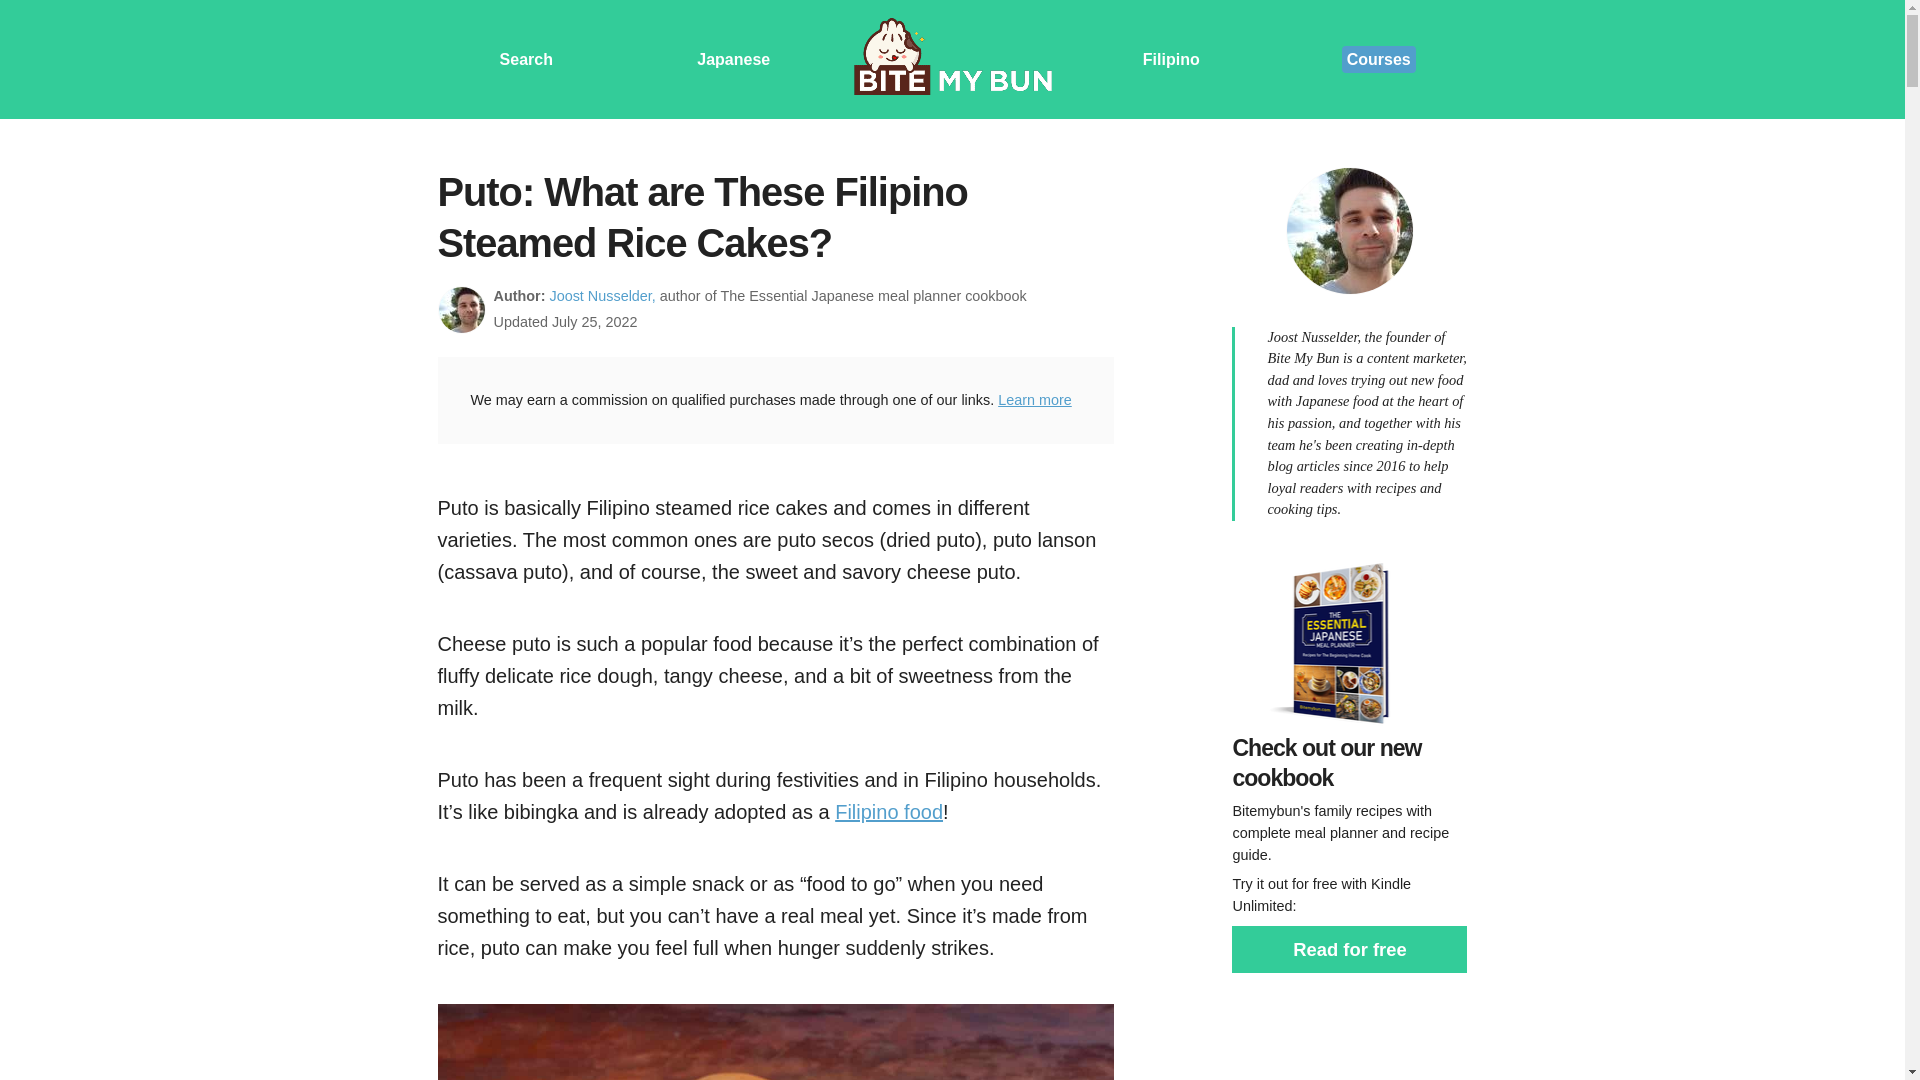 The height and width of the screenshot is (1080, 1920). Describe the element at coordinates (888, 812) in the screenshot. I see `Filipino dish` at that location.